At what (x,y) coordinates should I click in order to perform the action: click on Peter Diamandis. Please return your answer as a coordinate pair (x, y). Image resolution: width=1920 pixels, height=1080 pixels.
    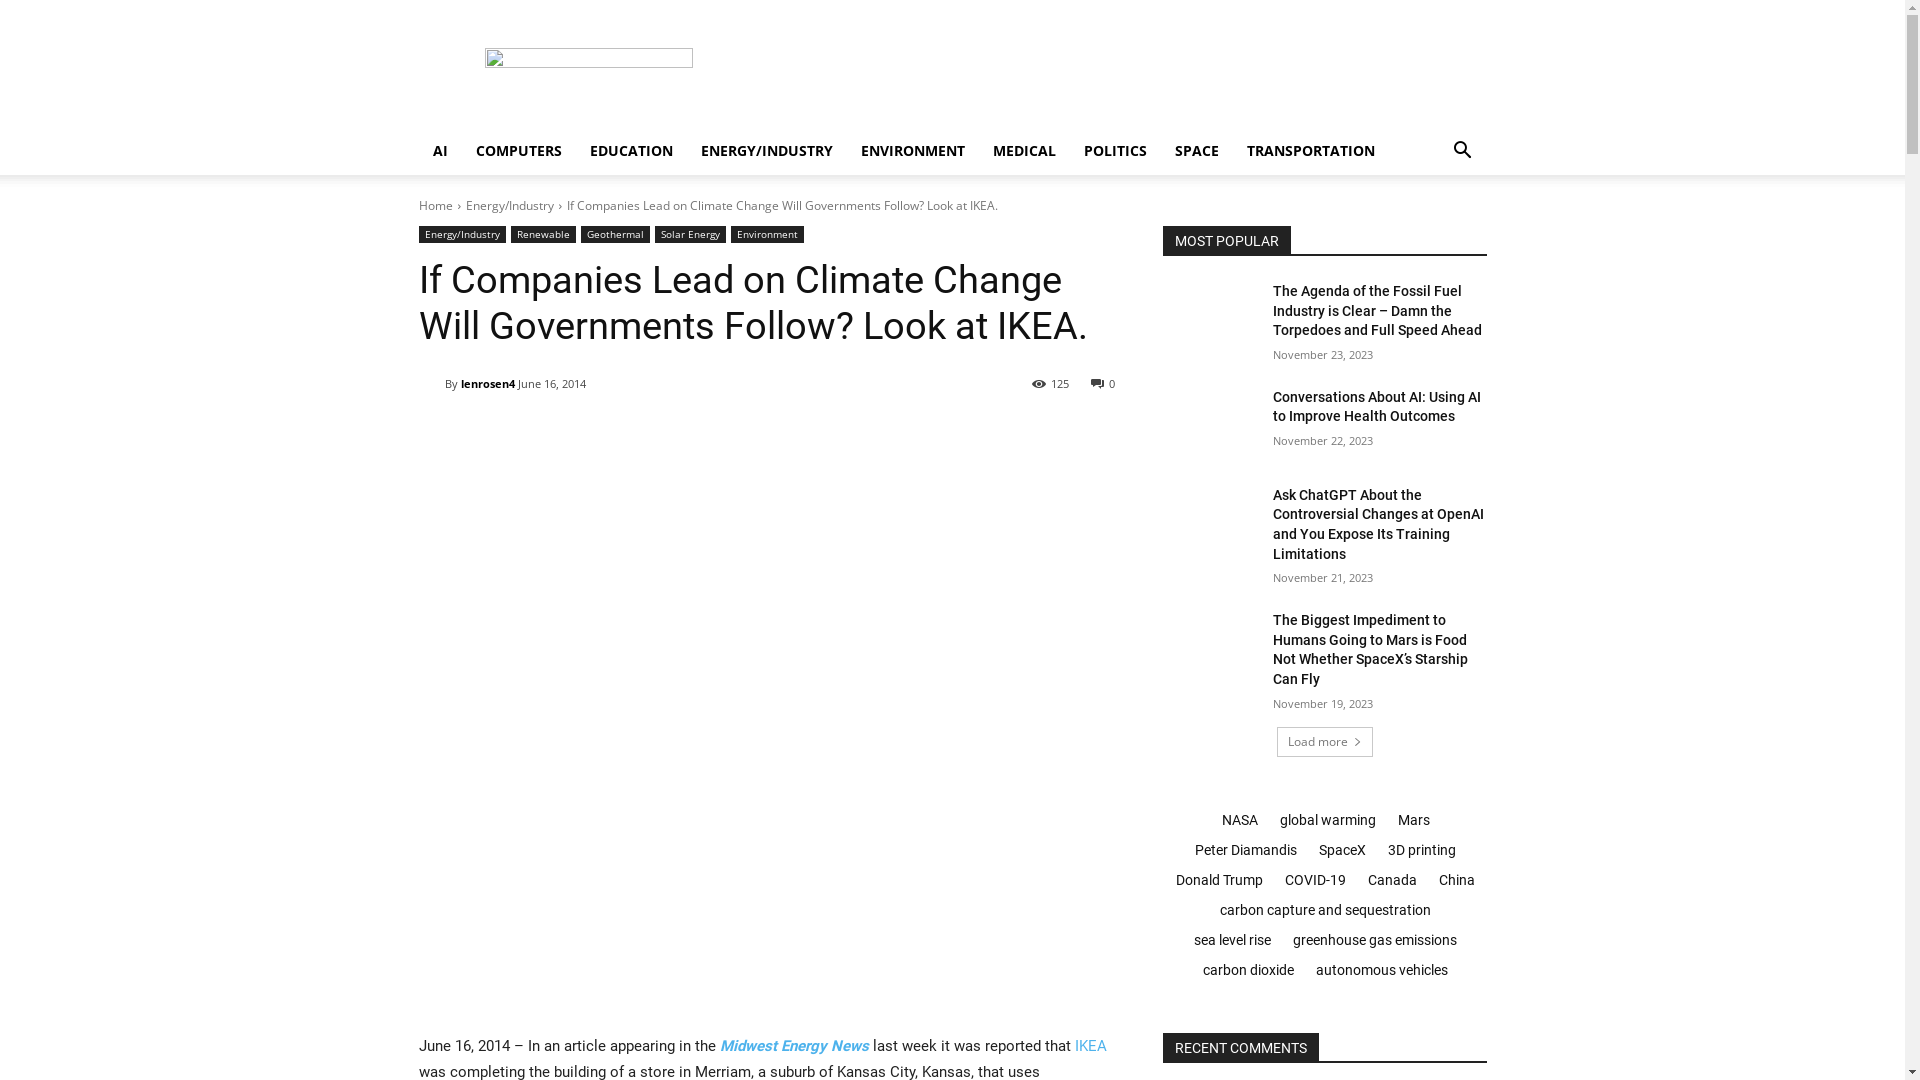
    Looking at the image, I should click on (1245, 850).